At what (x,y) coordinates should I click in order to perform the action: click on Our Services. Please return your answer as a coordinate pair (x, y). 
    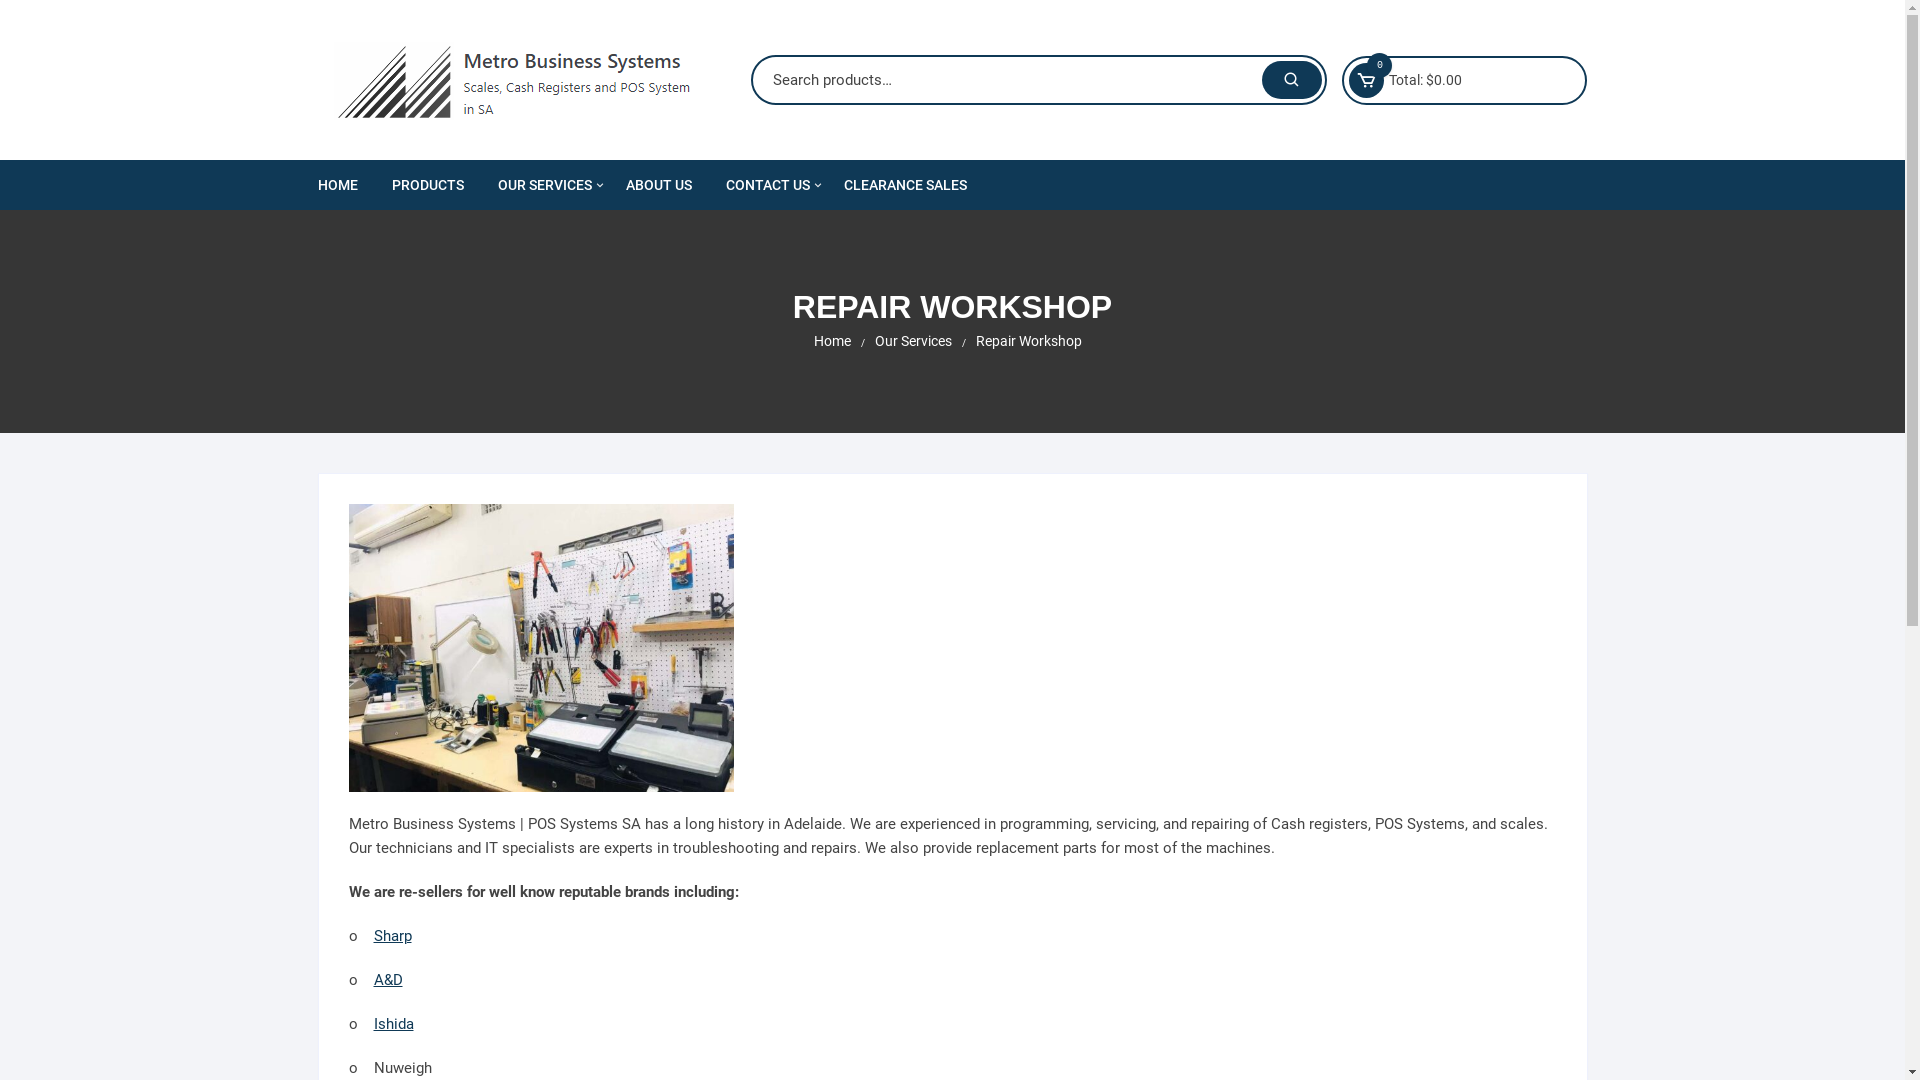
    Looking at the image, I should click on (912, 341).